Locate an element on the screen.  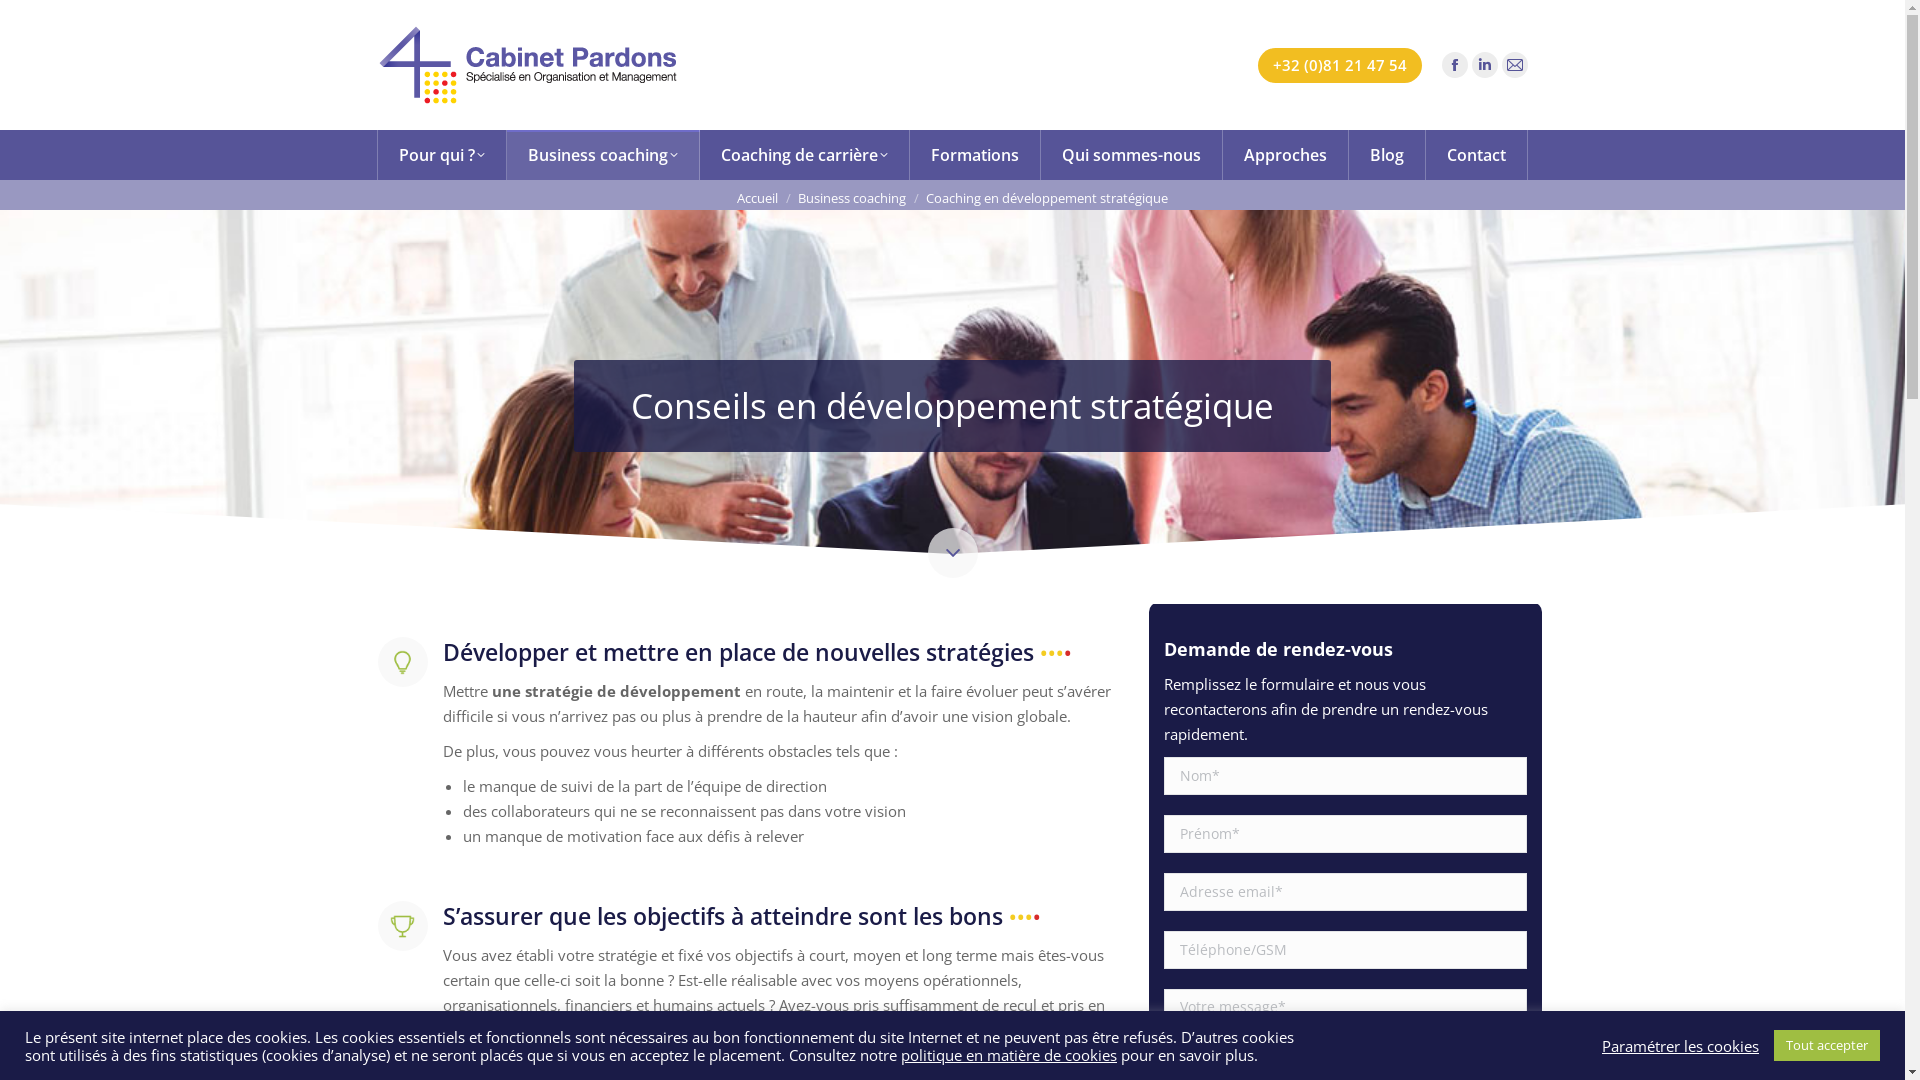
Mail page opens in new window is located at coordinates (750, 755).